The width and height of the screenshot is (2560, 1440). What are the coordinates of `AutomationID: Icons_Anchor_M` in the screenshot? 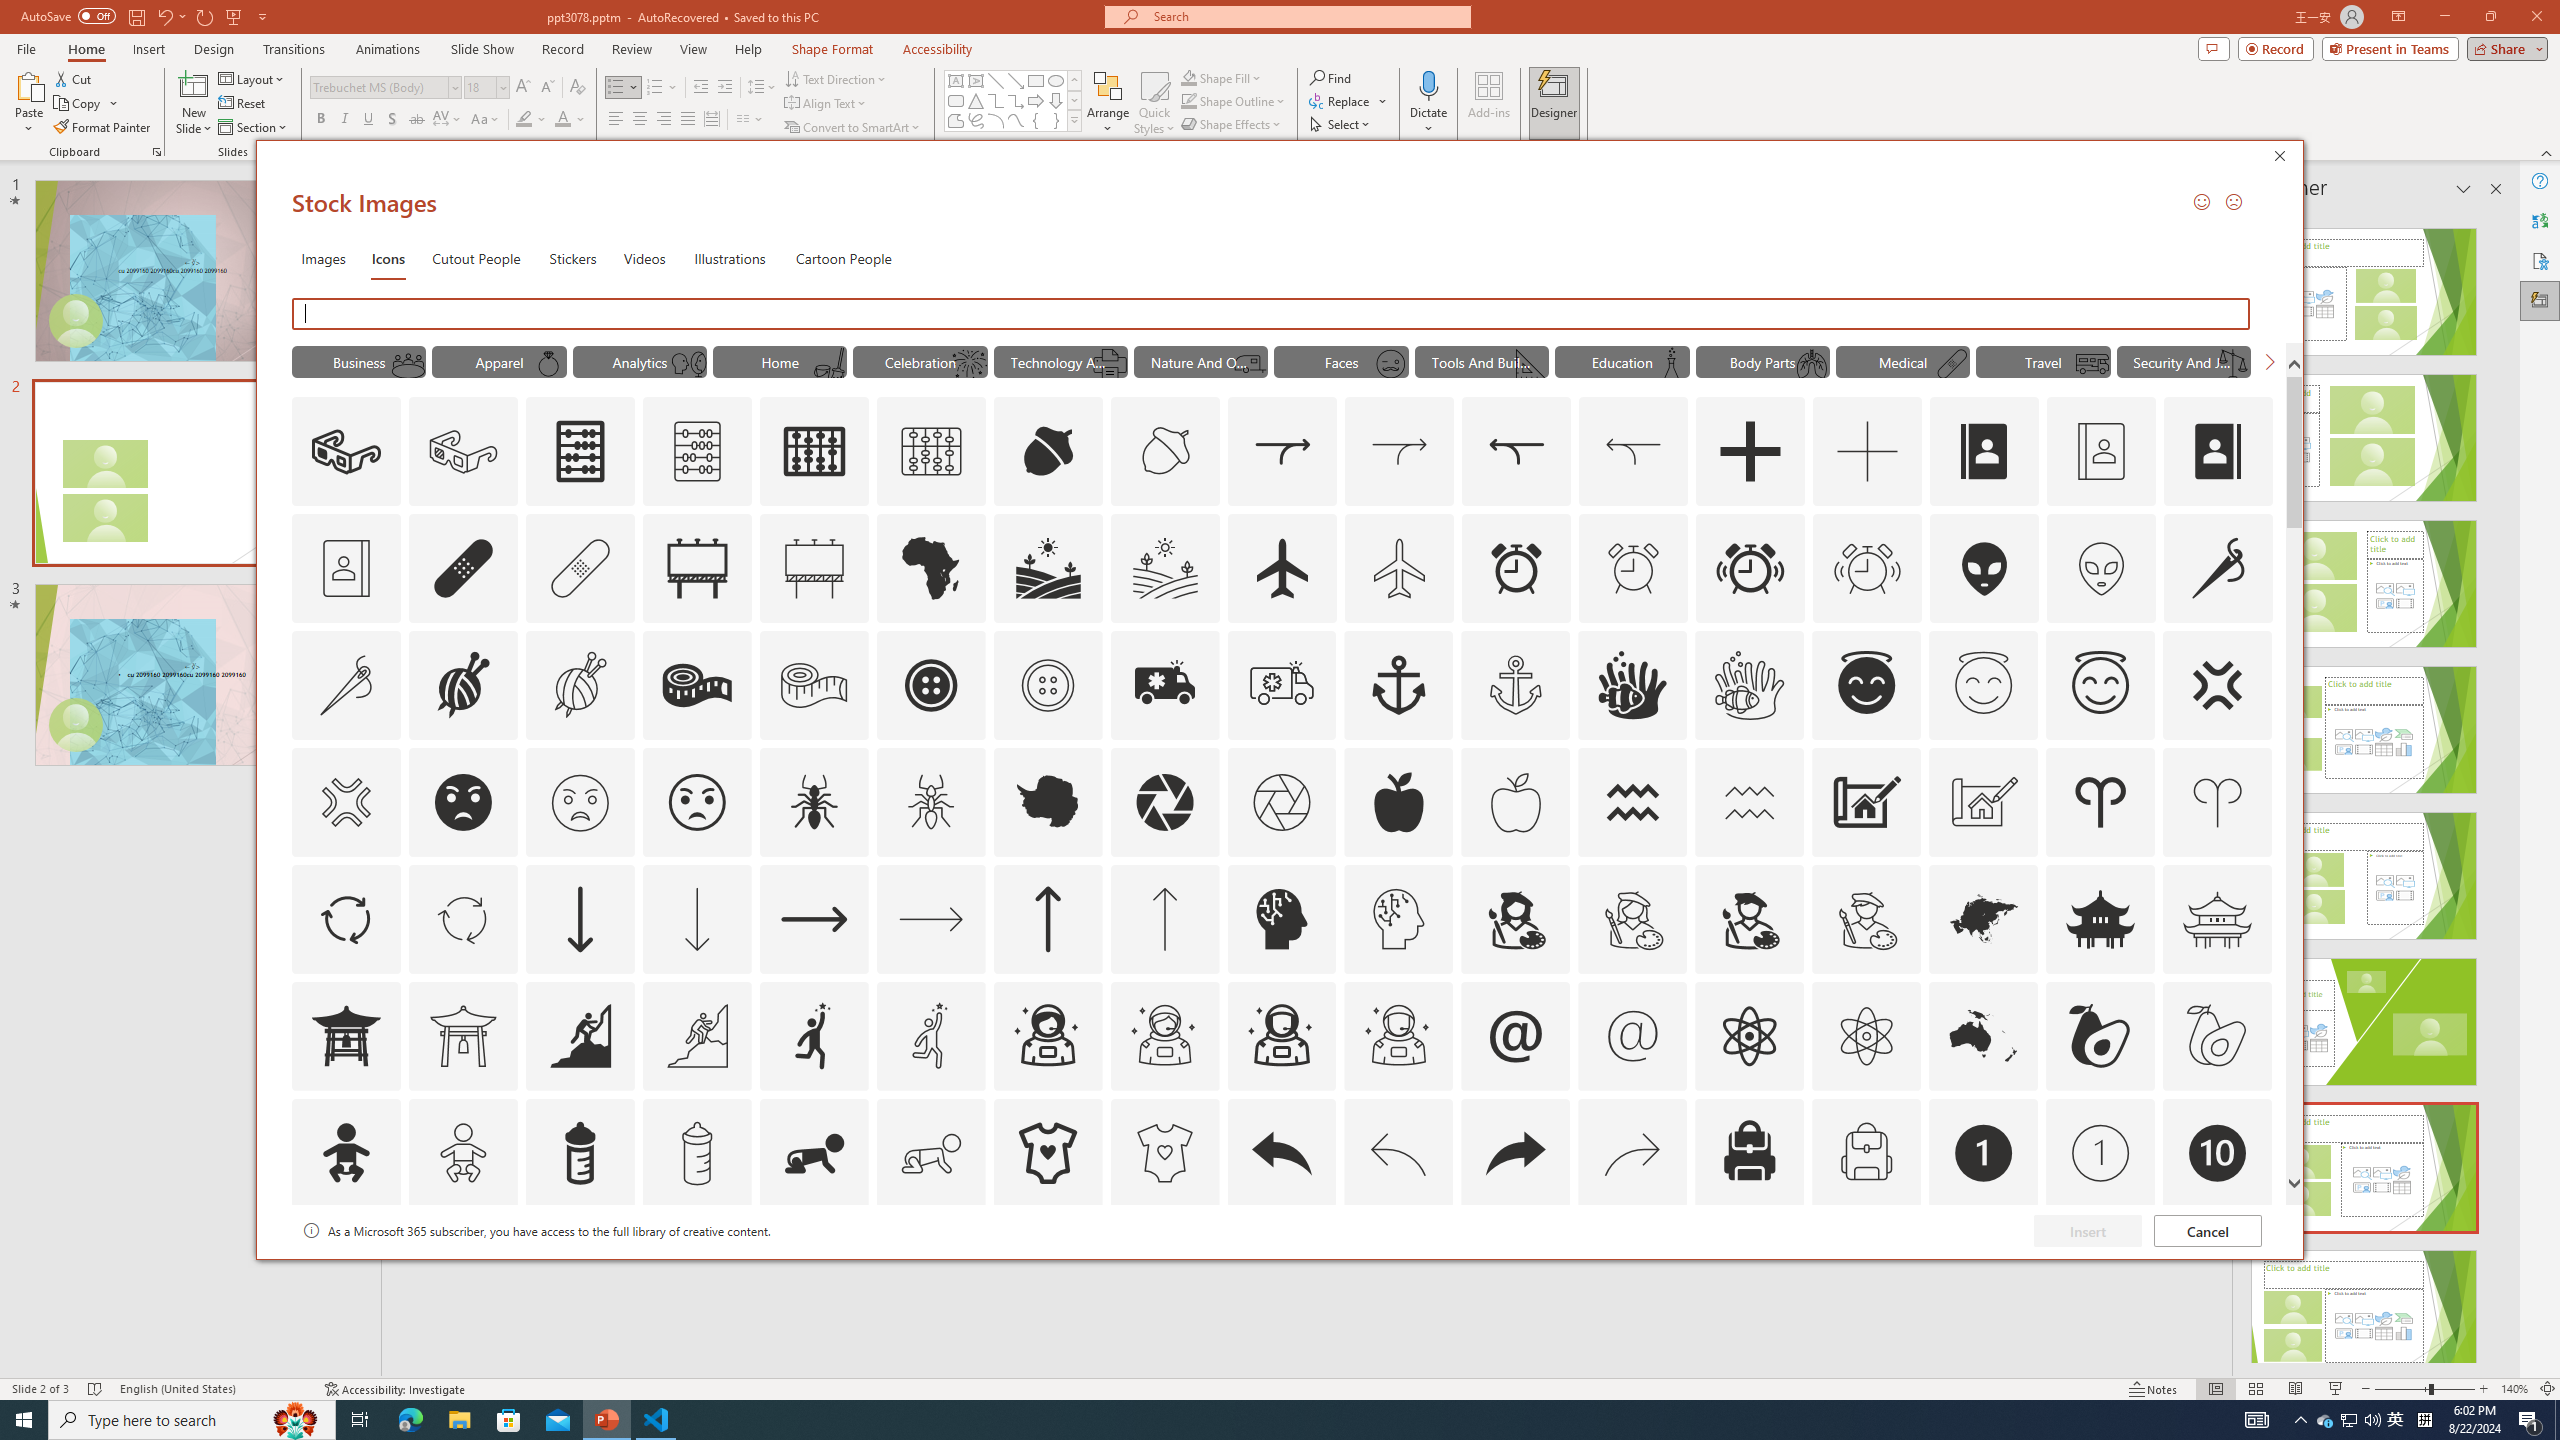 It's located at (1515, 685).